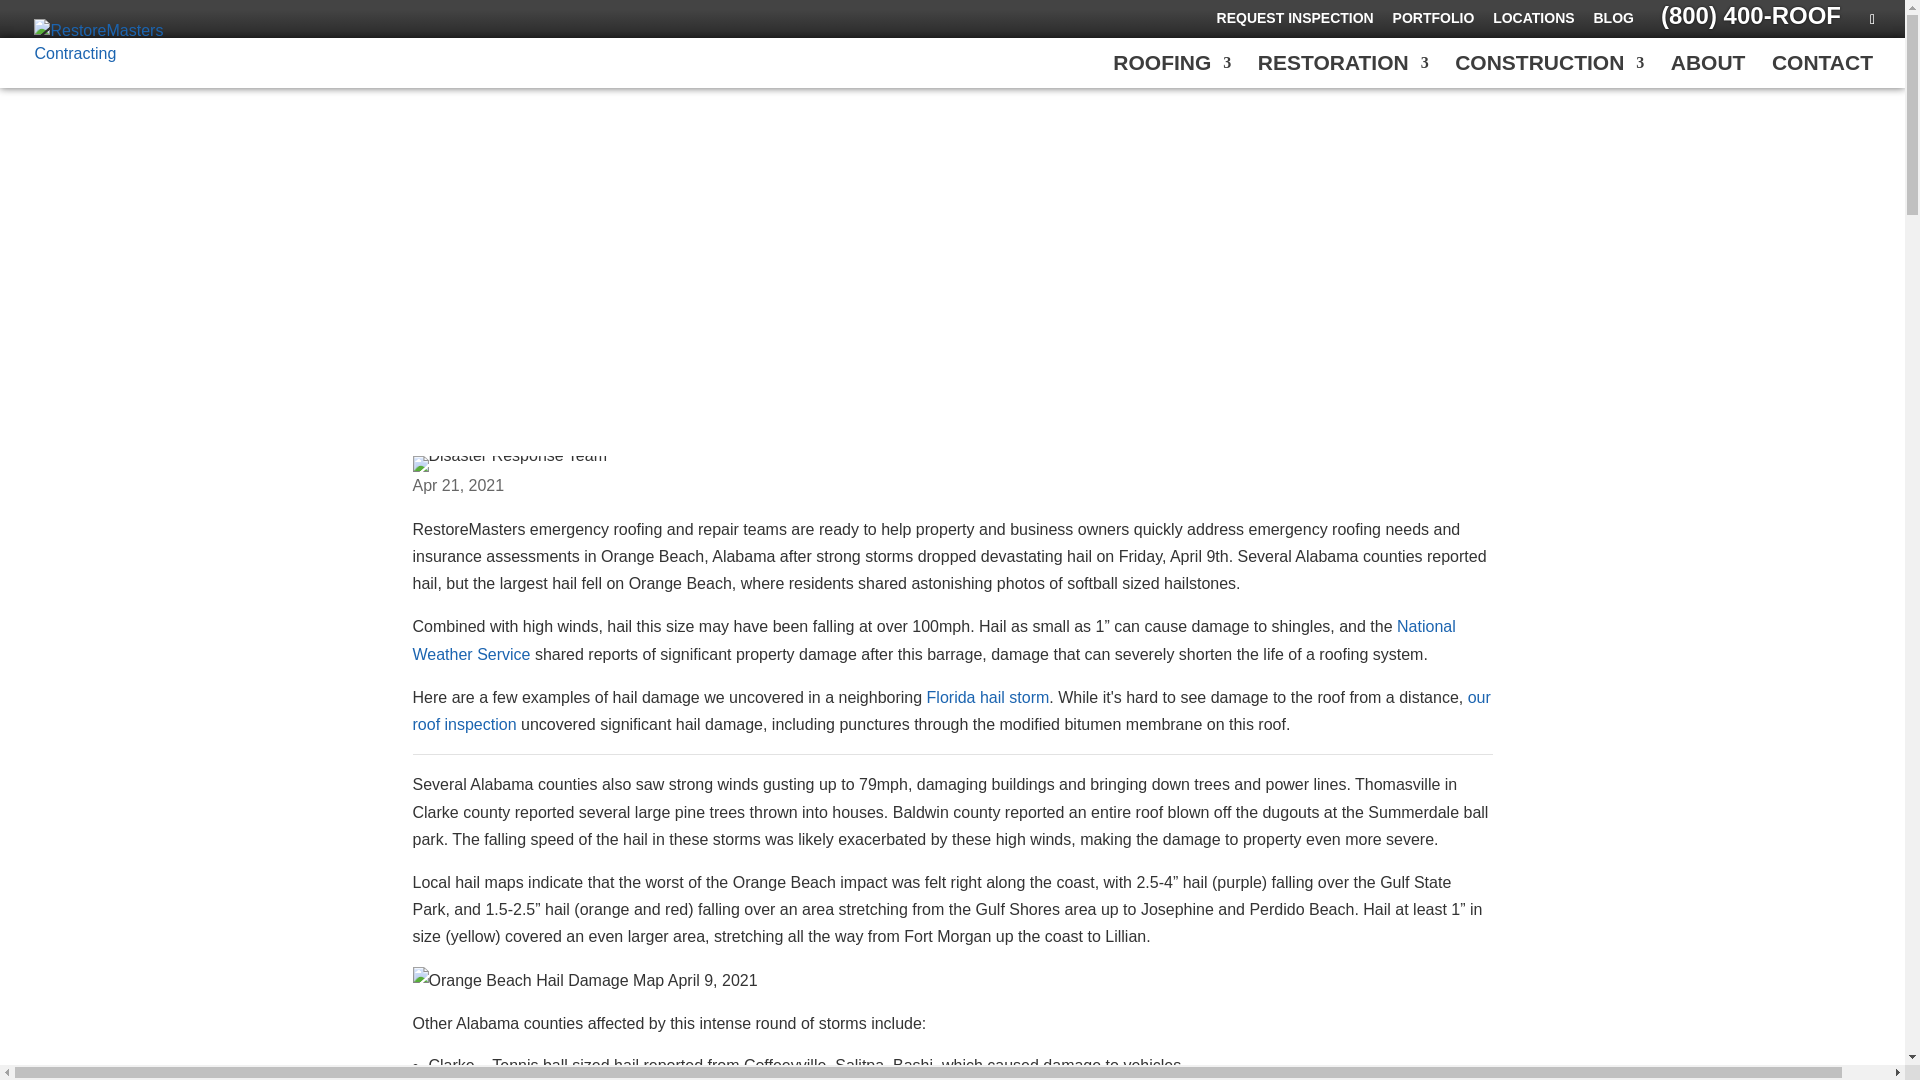 This screenshot has height=1080, width=1920. Describe the element at coordinates (1613, 22) in the screenshot. I see `BLOG` at that location.